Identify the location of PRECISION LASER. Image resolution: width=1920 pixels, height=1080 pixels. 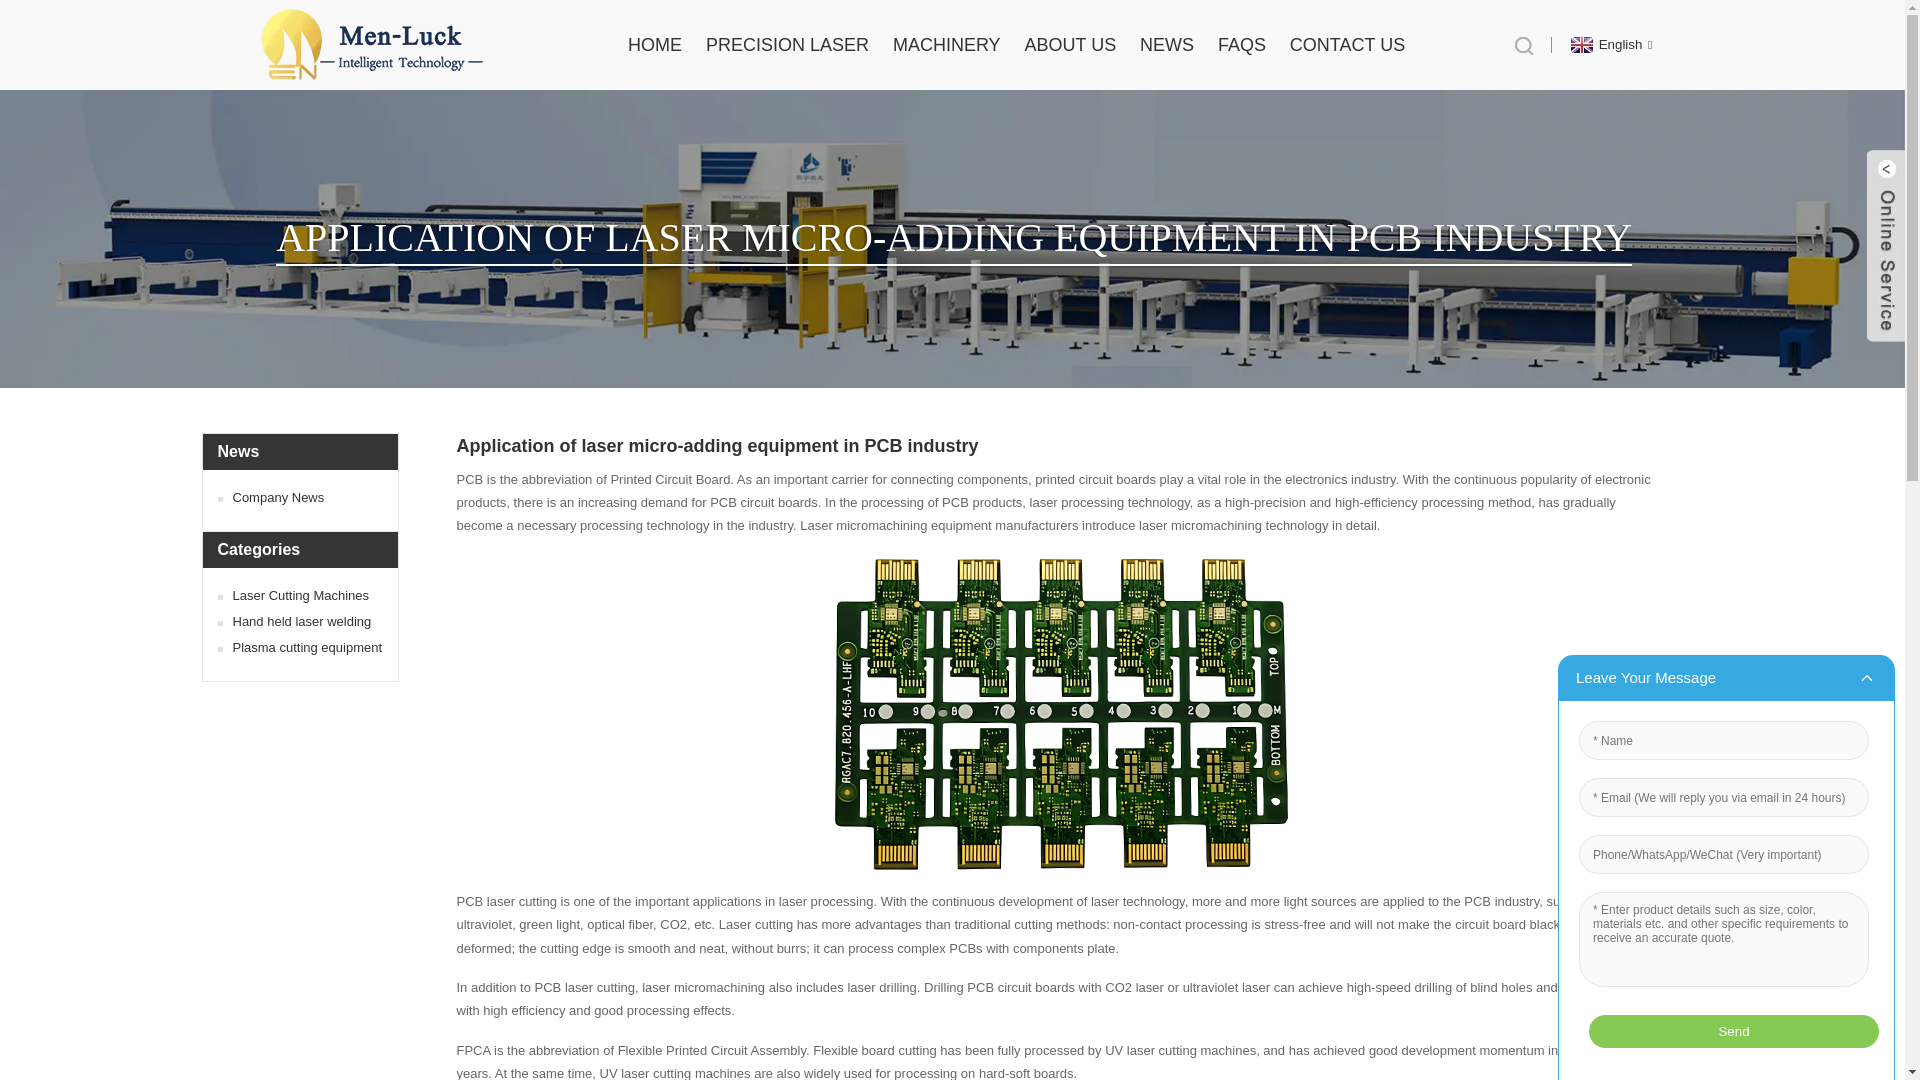
(788, 45).